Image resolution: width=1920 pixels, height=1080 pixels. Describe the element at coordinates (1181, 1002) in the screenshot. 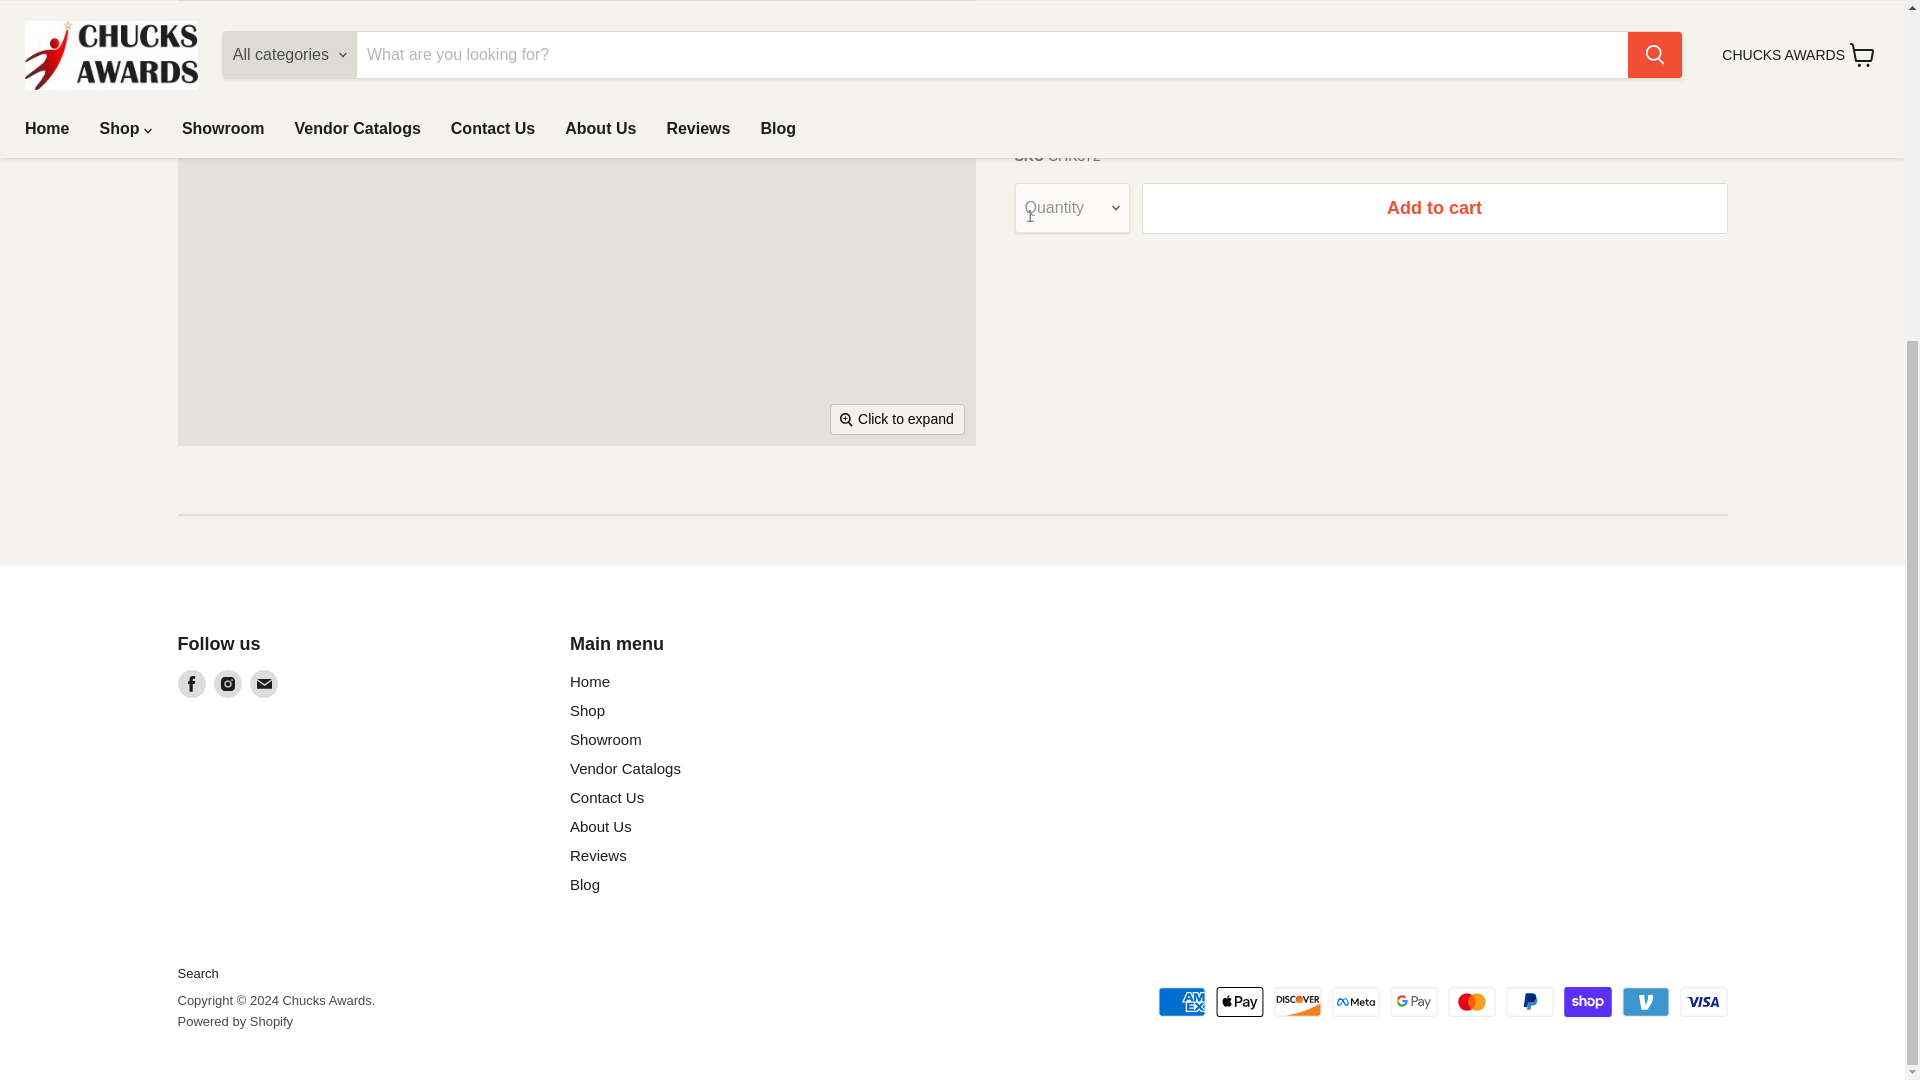

I see `American Express` at that location.